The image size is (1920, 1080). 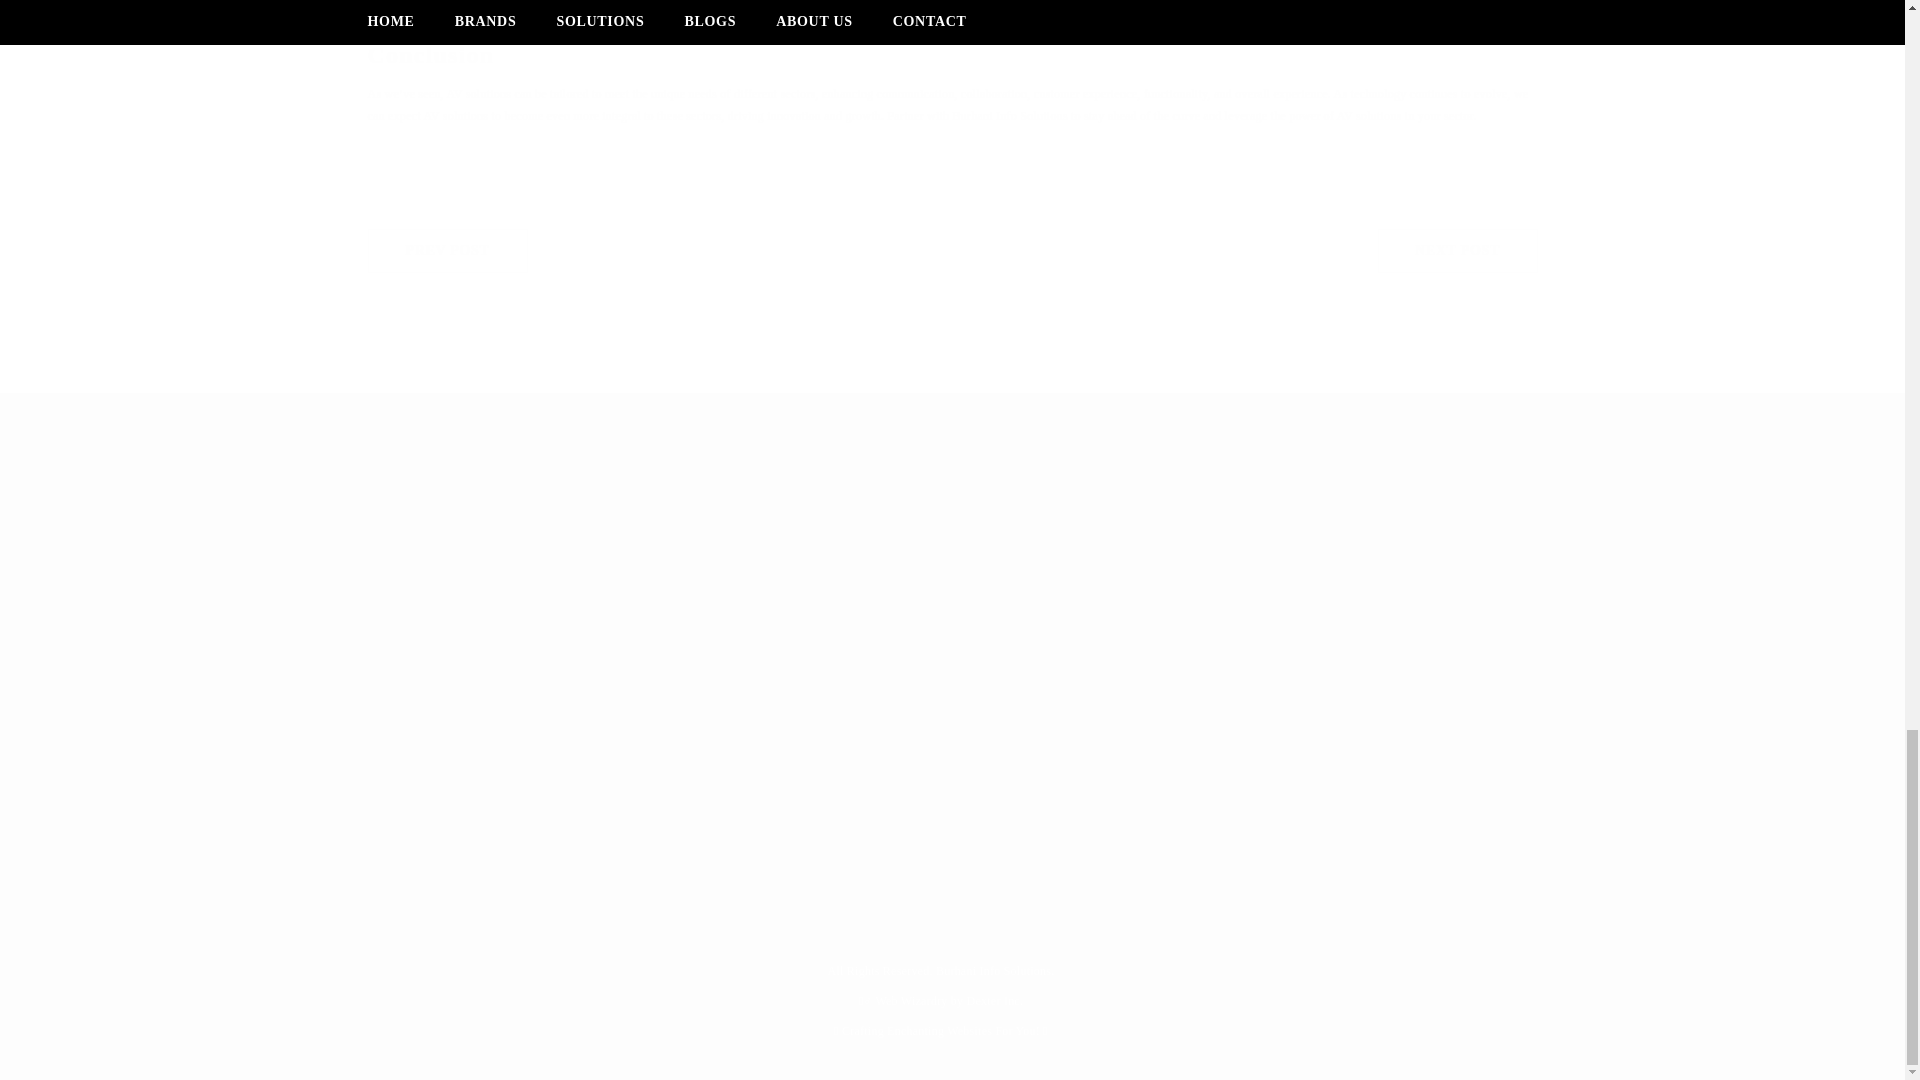 What do you see at coordinates (1458, 250) in the screenshot?
I see `NEXT POST` at bounding box center [1458, 250].